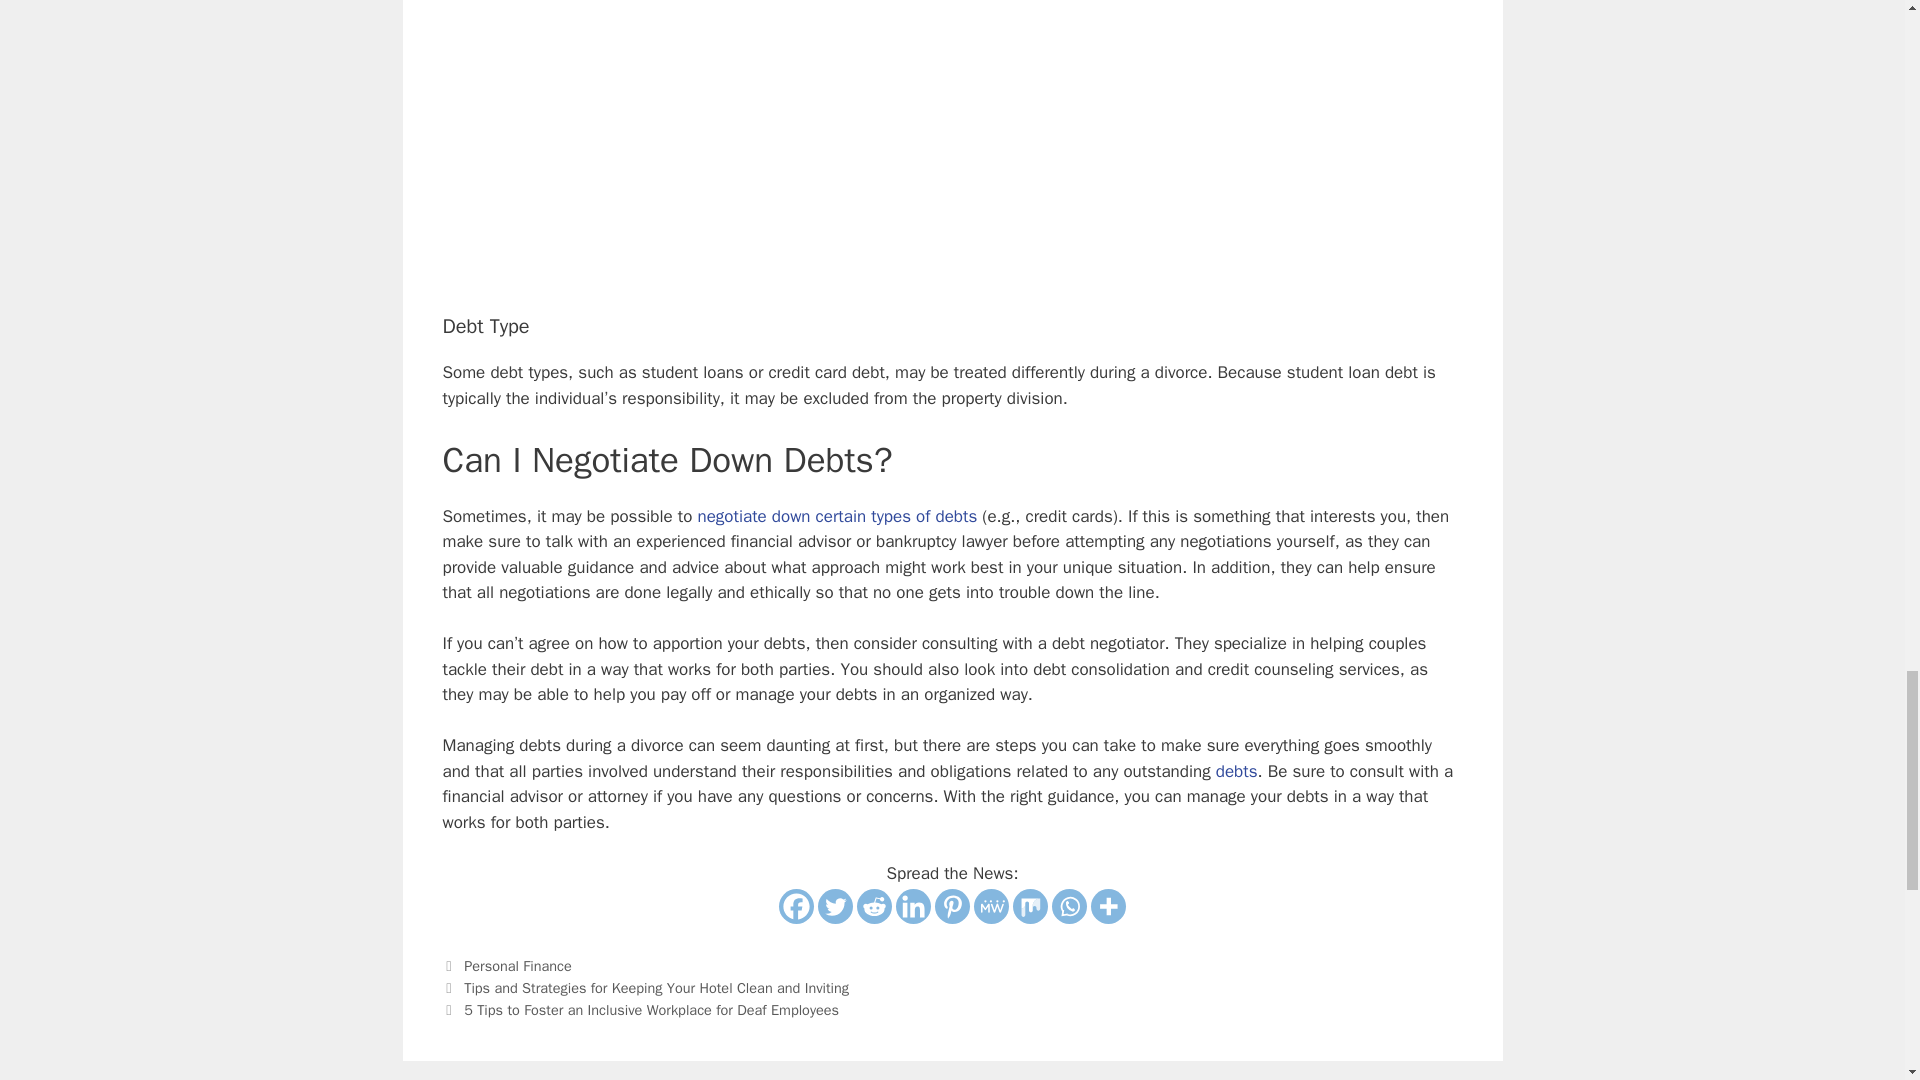 The image size is (1920, 1080). I want to click on More, so click(1108, 906).